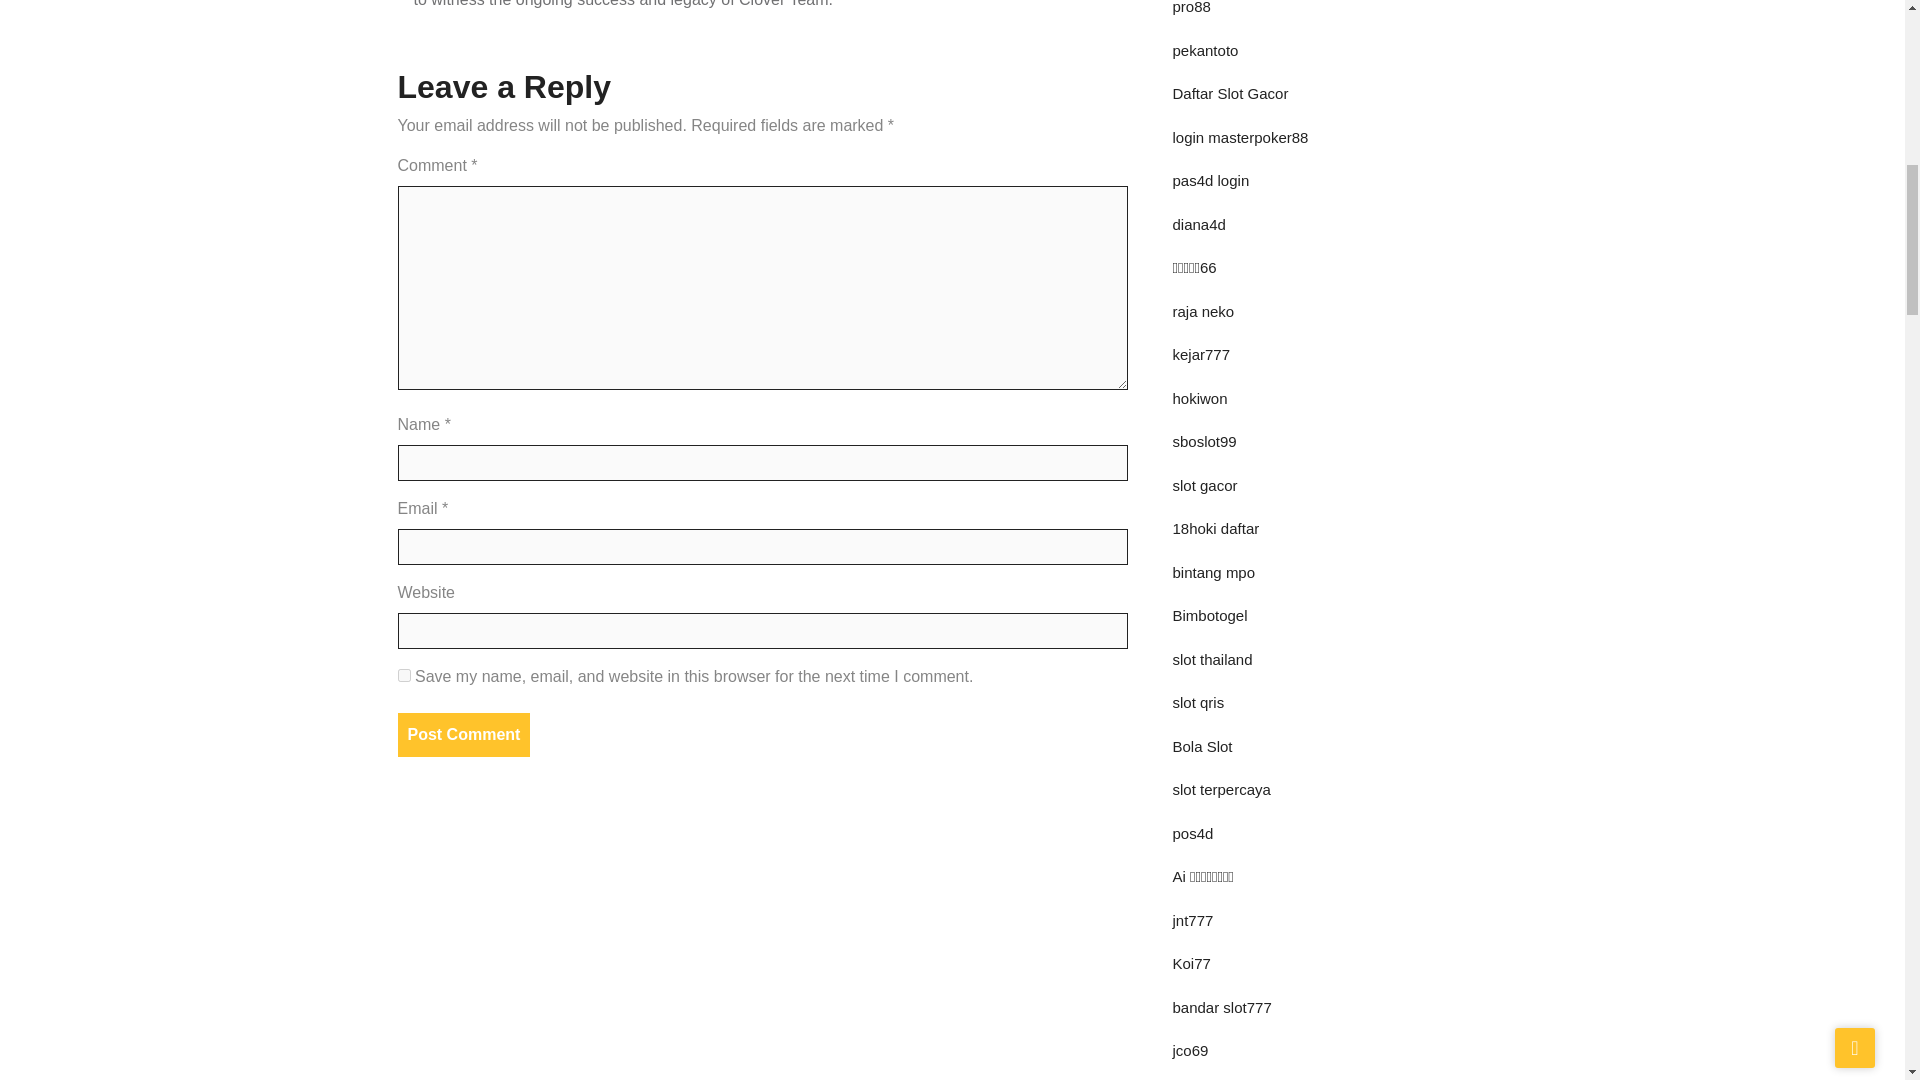 The height and width of the screenshot is (1080, 1920). Describe the element at coordinates (1230, 93) in the screenshot. I see `Daftar Slot Gacor` at that location.